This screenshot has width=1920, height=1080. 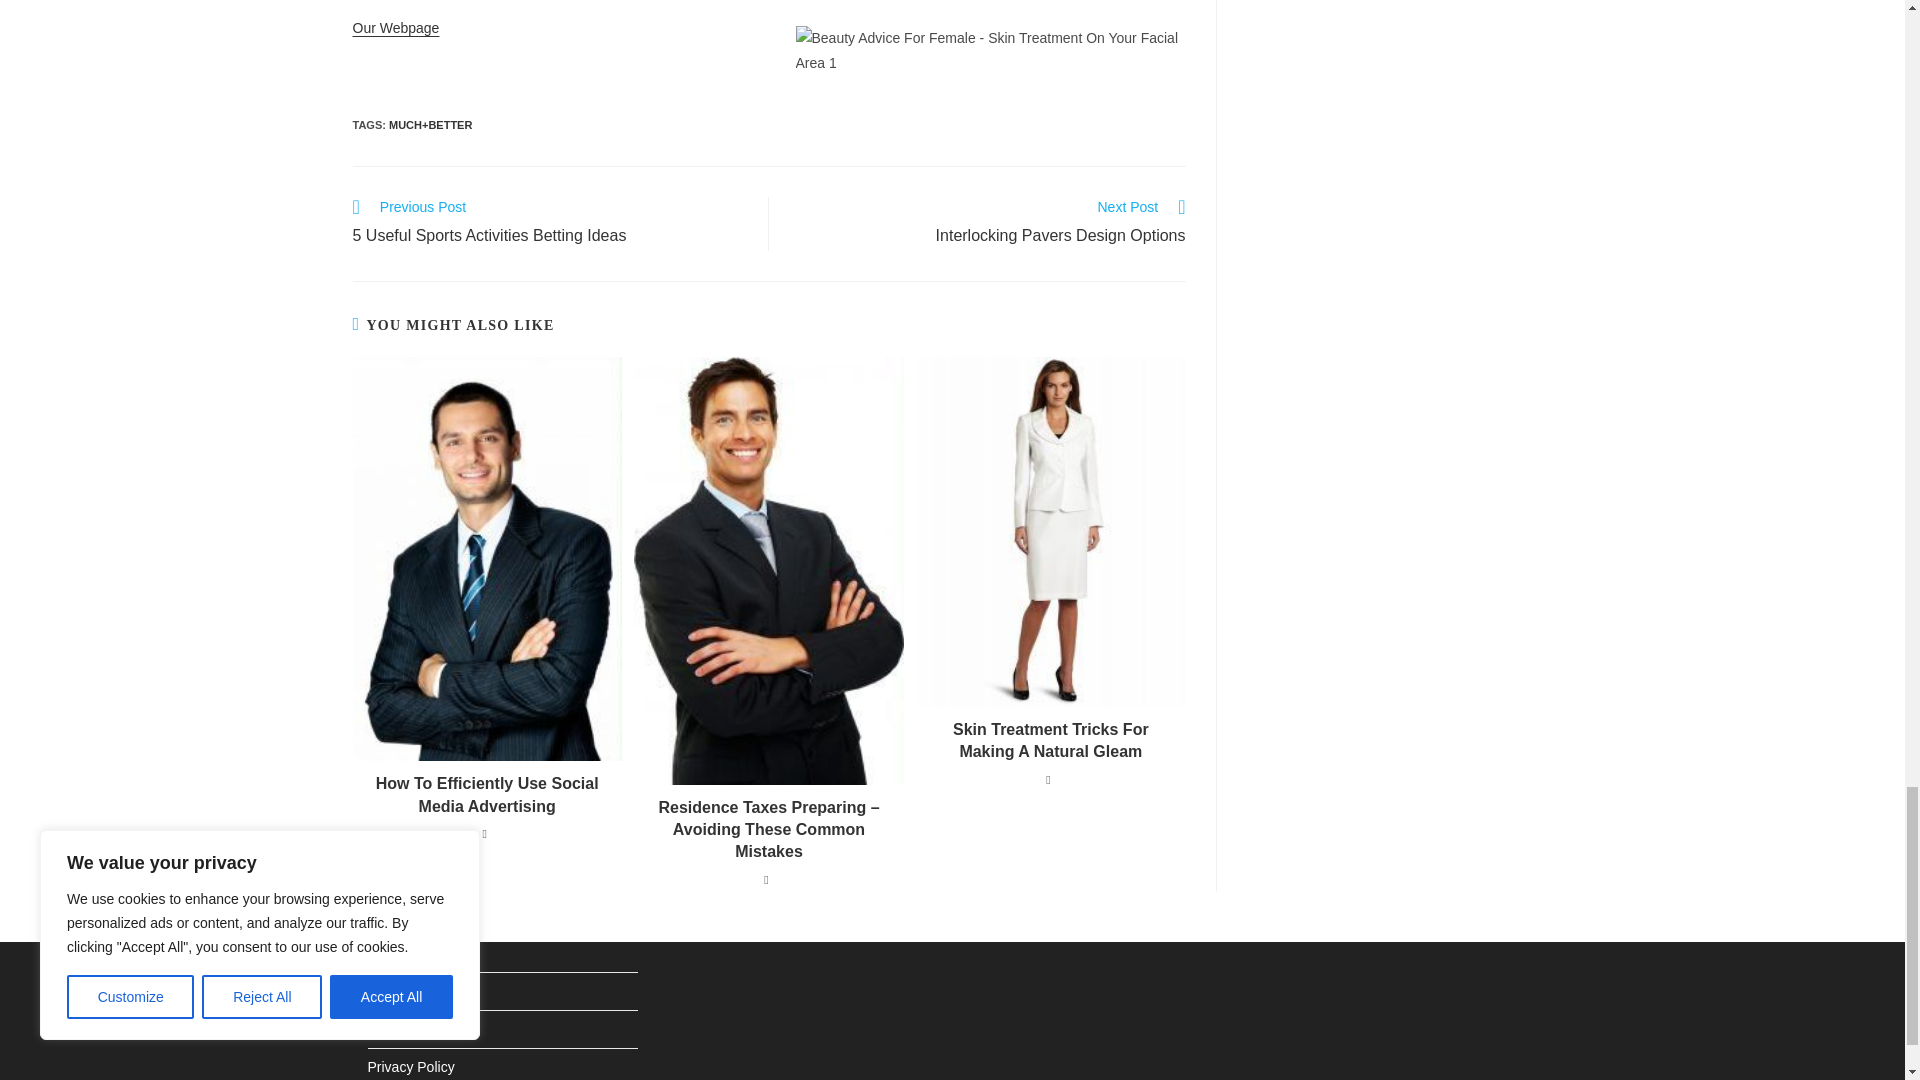 What do you see at coordinates (395, 28) in the screenshot?
I see `Our Webpage` at bounding box center [395, 28].